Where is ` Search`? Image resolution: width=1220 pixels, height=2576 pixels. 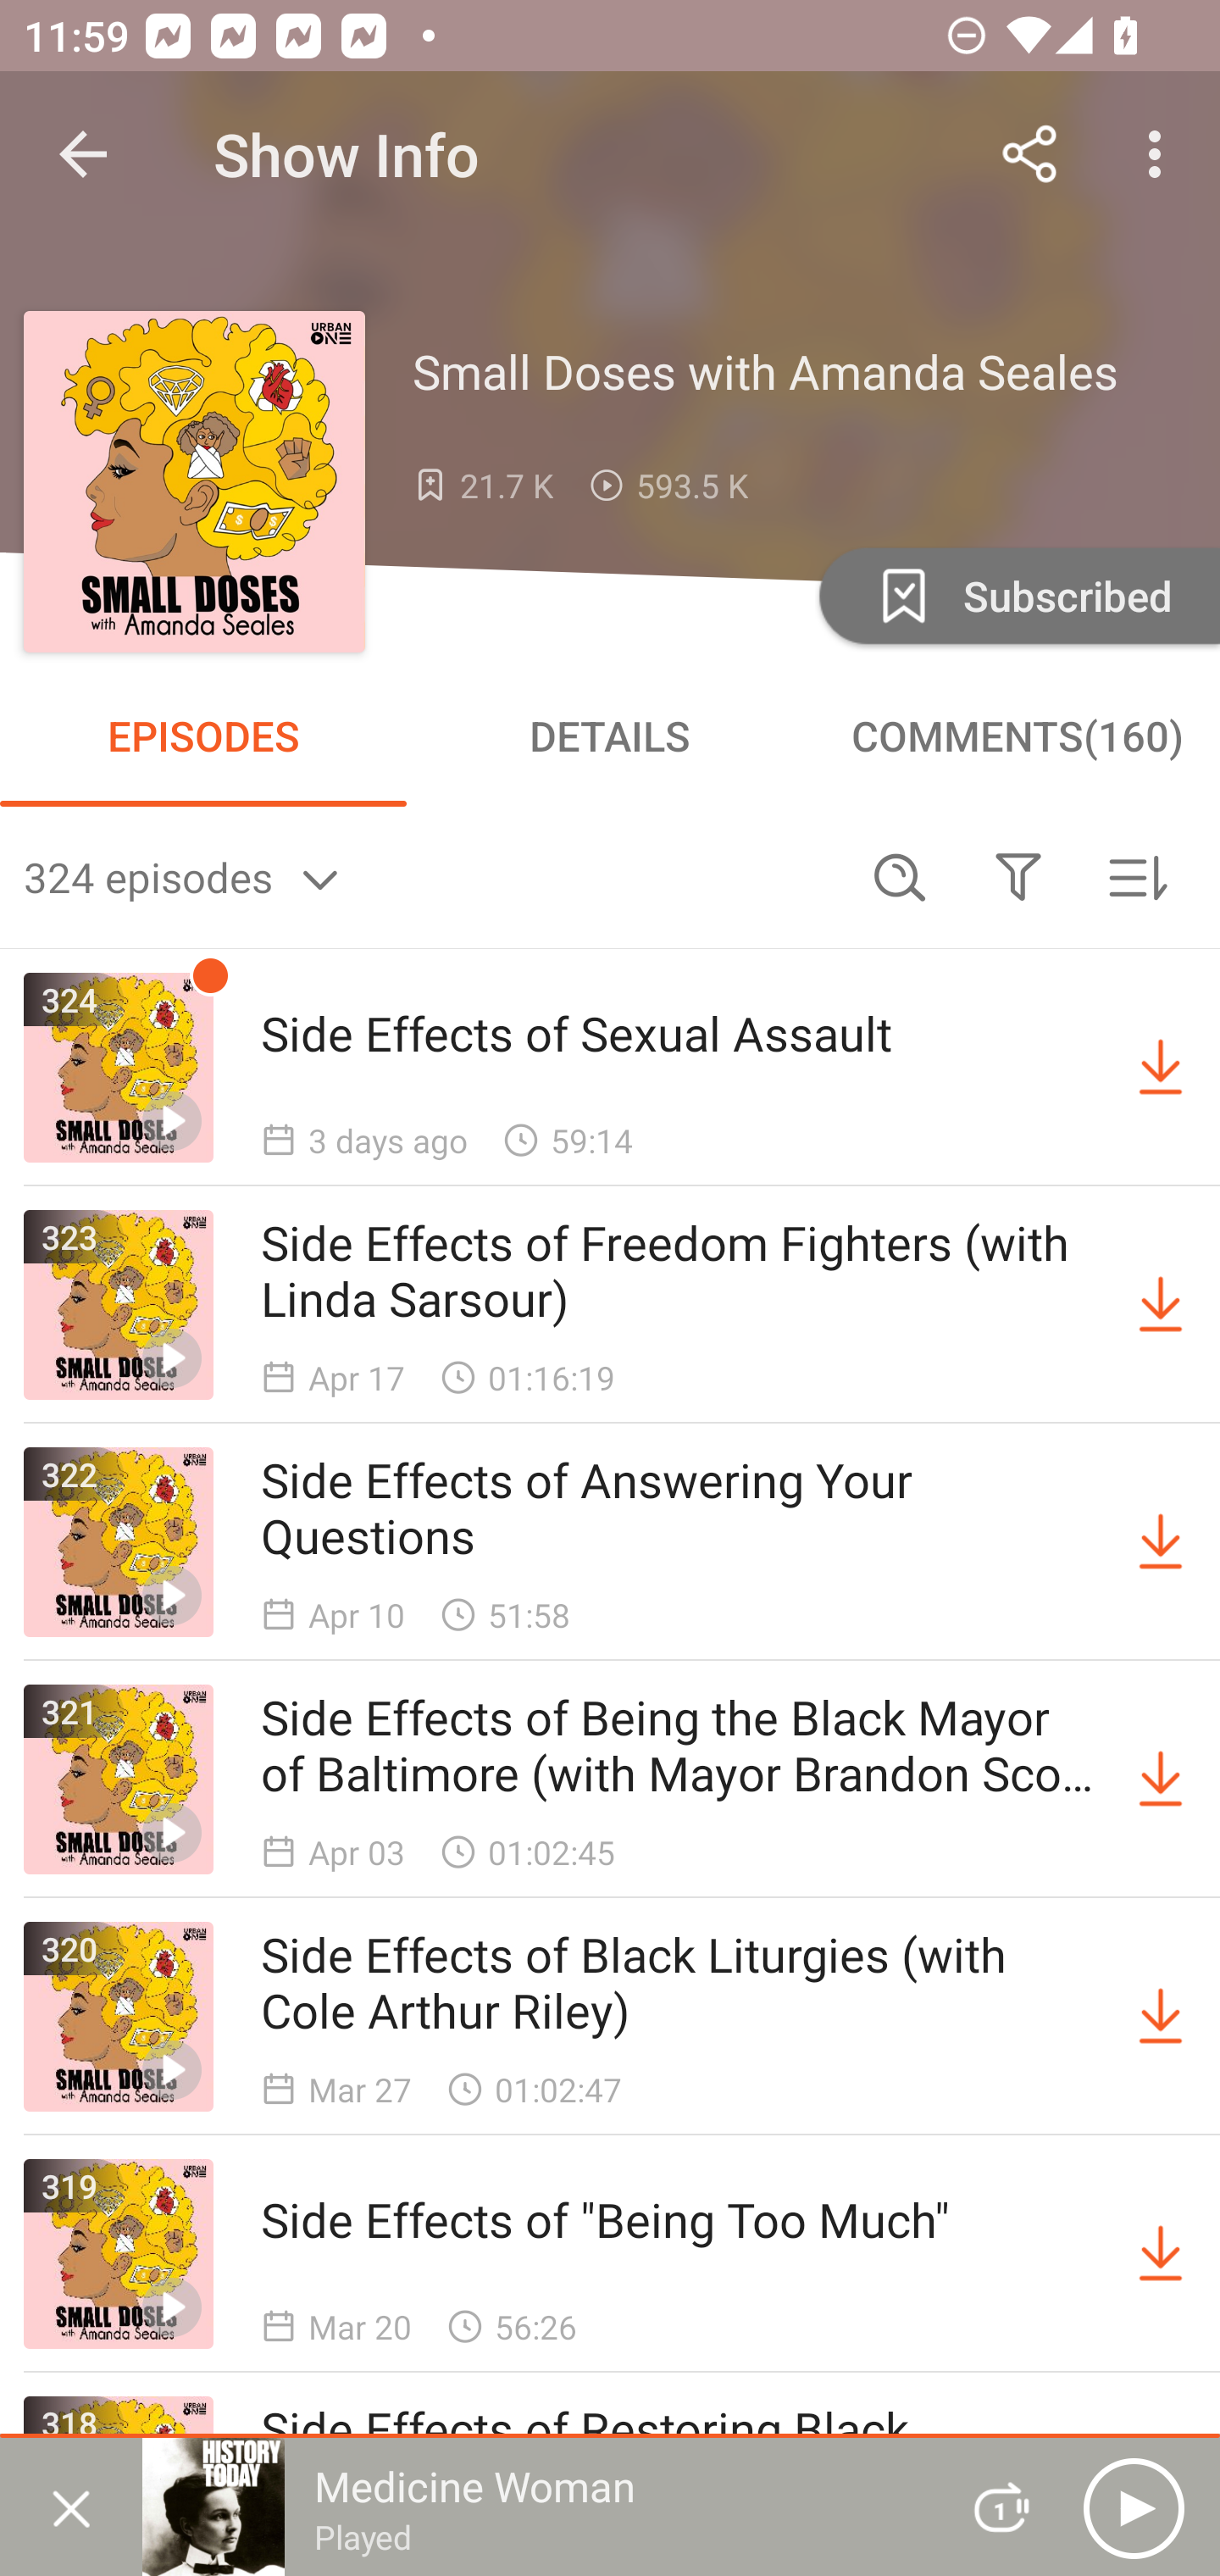  Search is located at coordinates (900, 876).